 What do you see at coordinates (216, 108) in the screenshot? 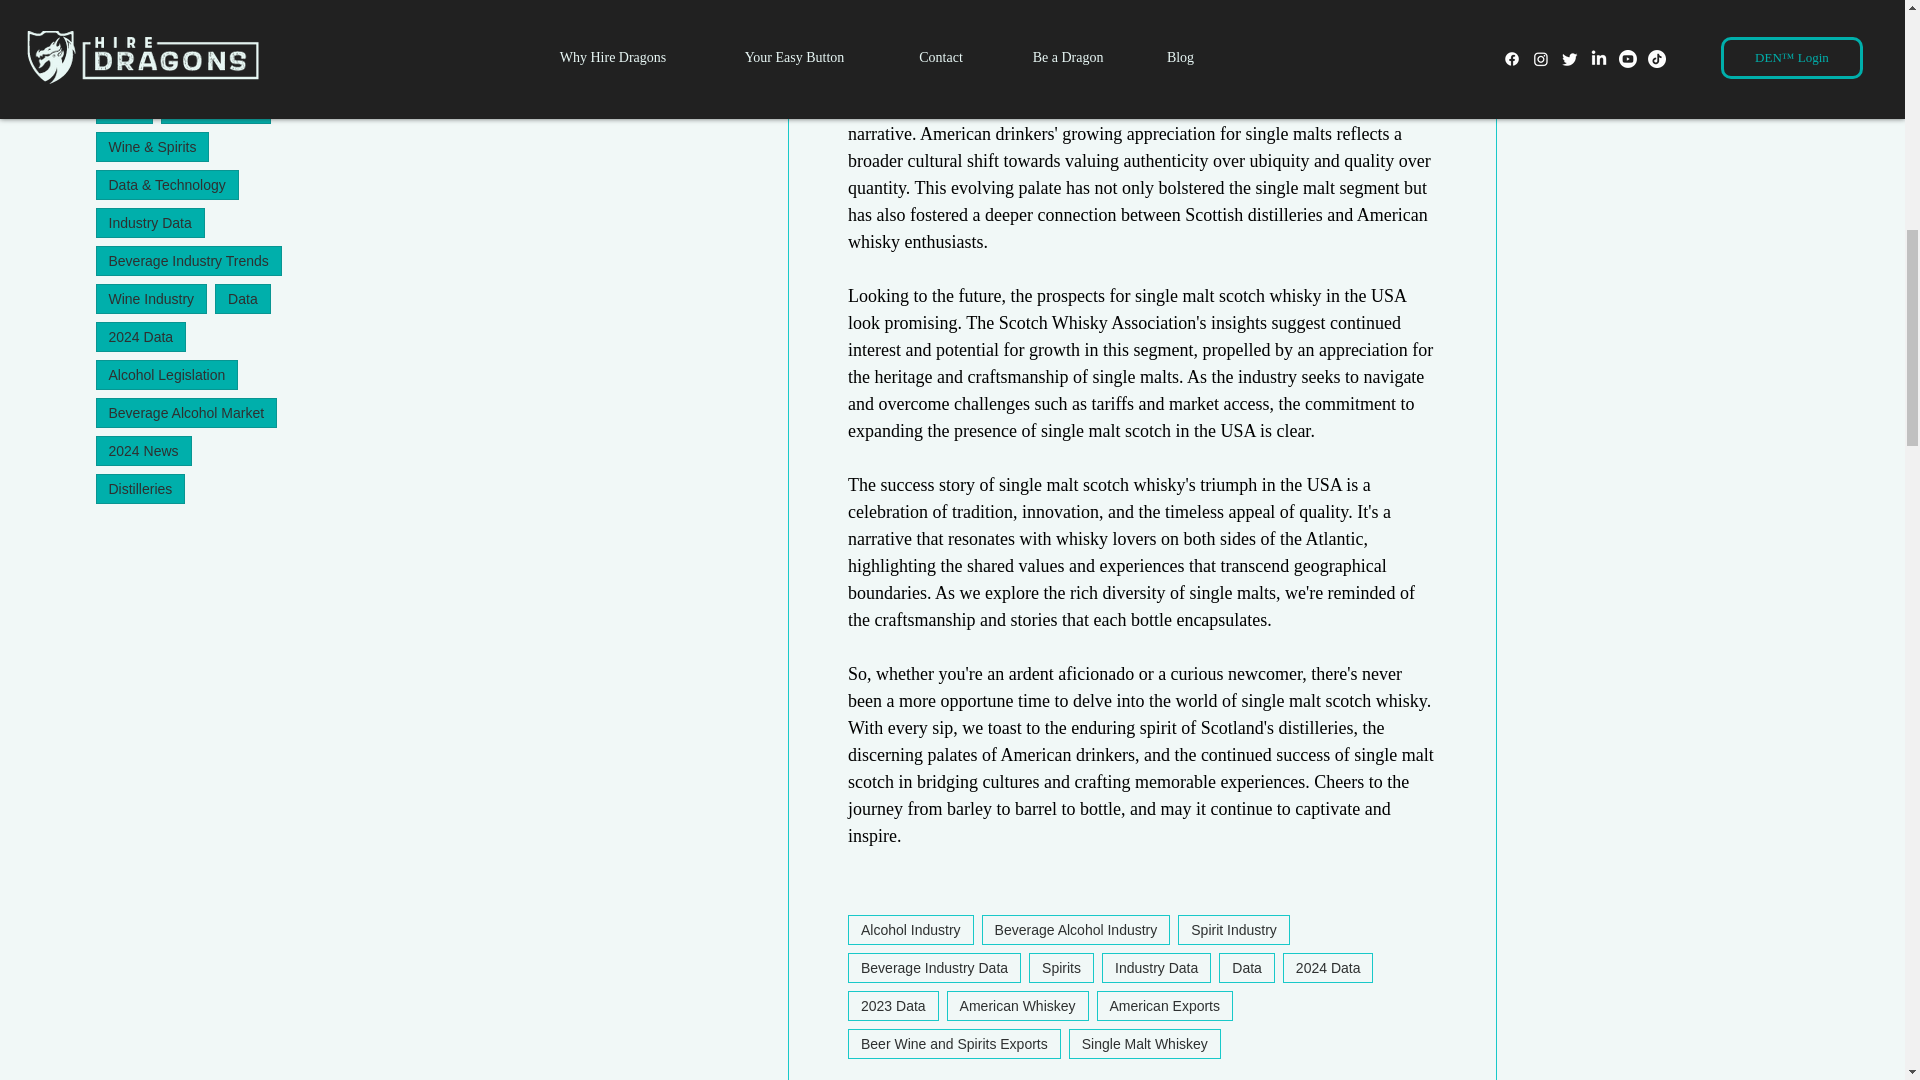
I see `Beer Industry` at bounding box center [216, 108].